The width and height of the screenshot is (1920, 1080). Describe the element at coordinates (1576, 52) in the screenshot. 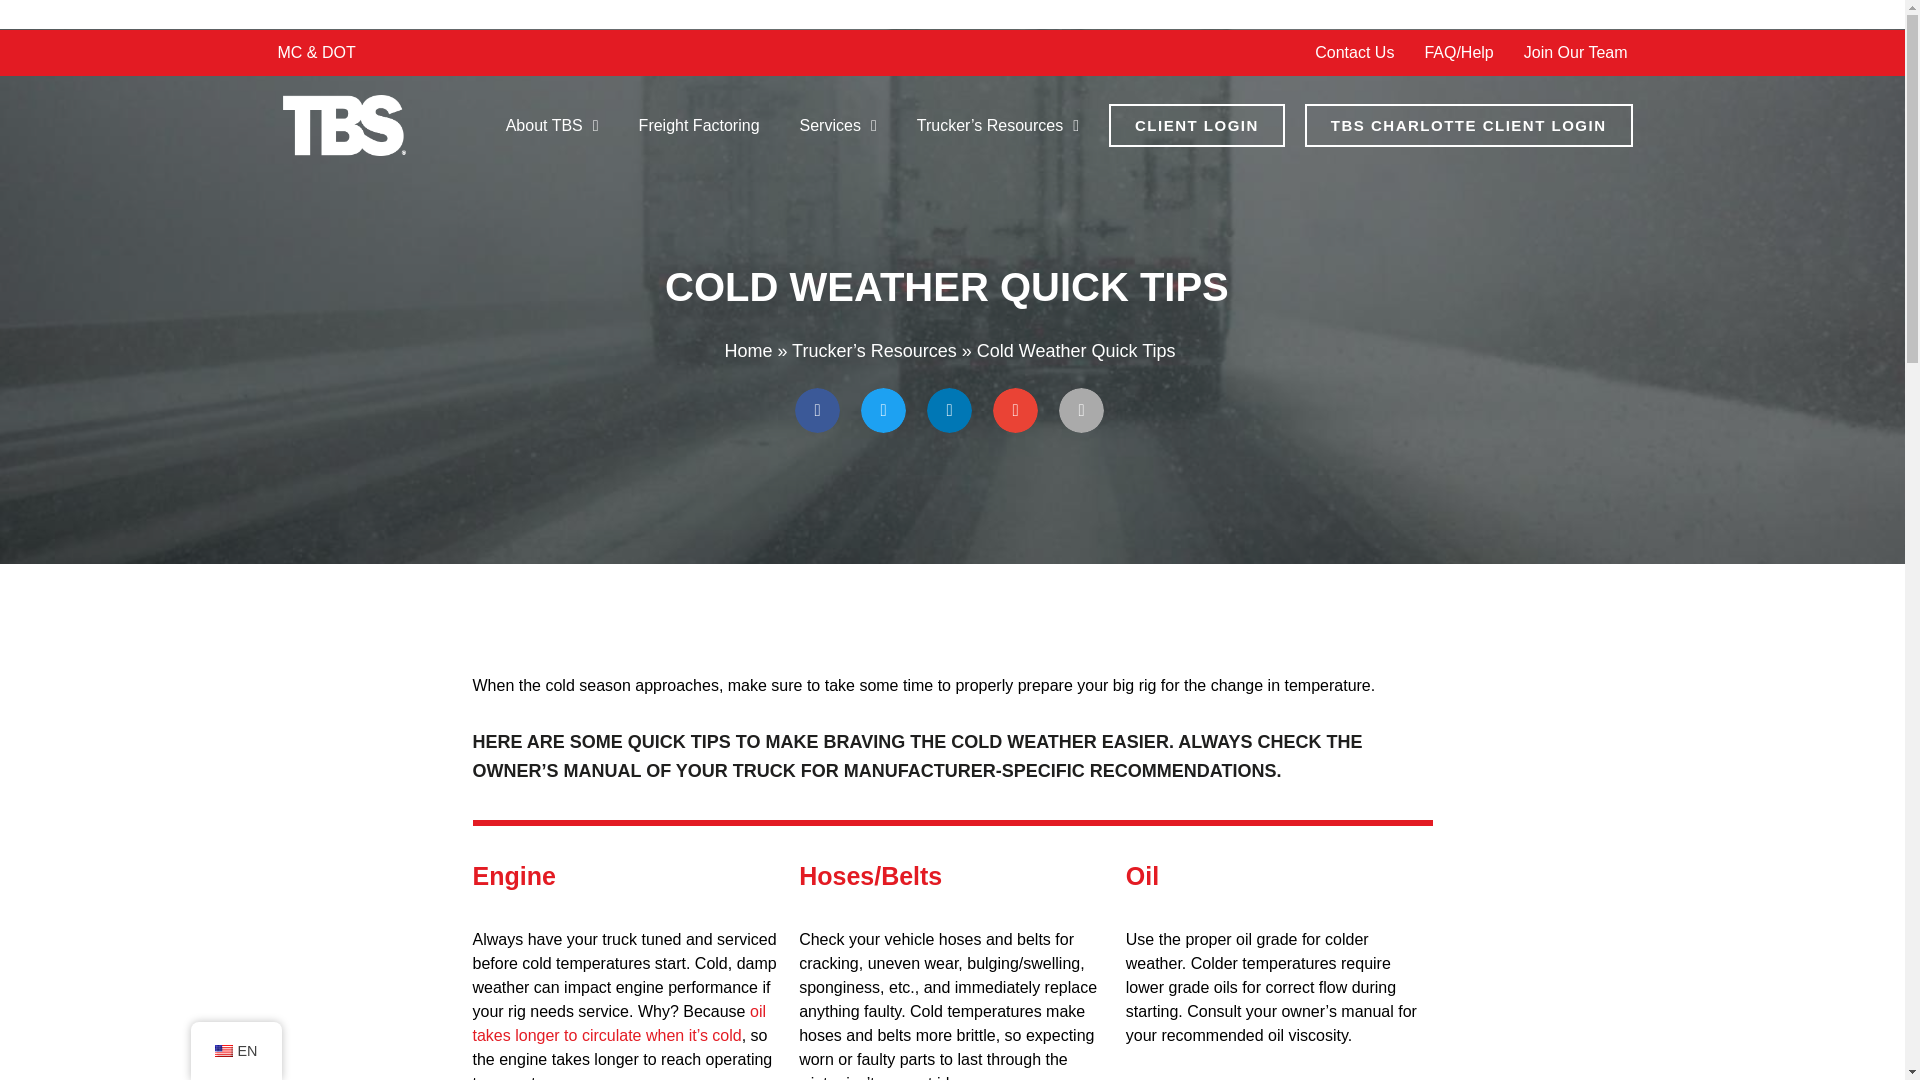

I see `Join Our Team` at that location.